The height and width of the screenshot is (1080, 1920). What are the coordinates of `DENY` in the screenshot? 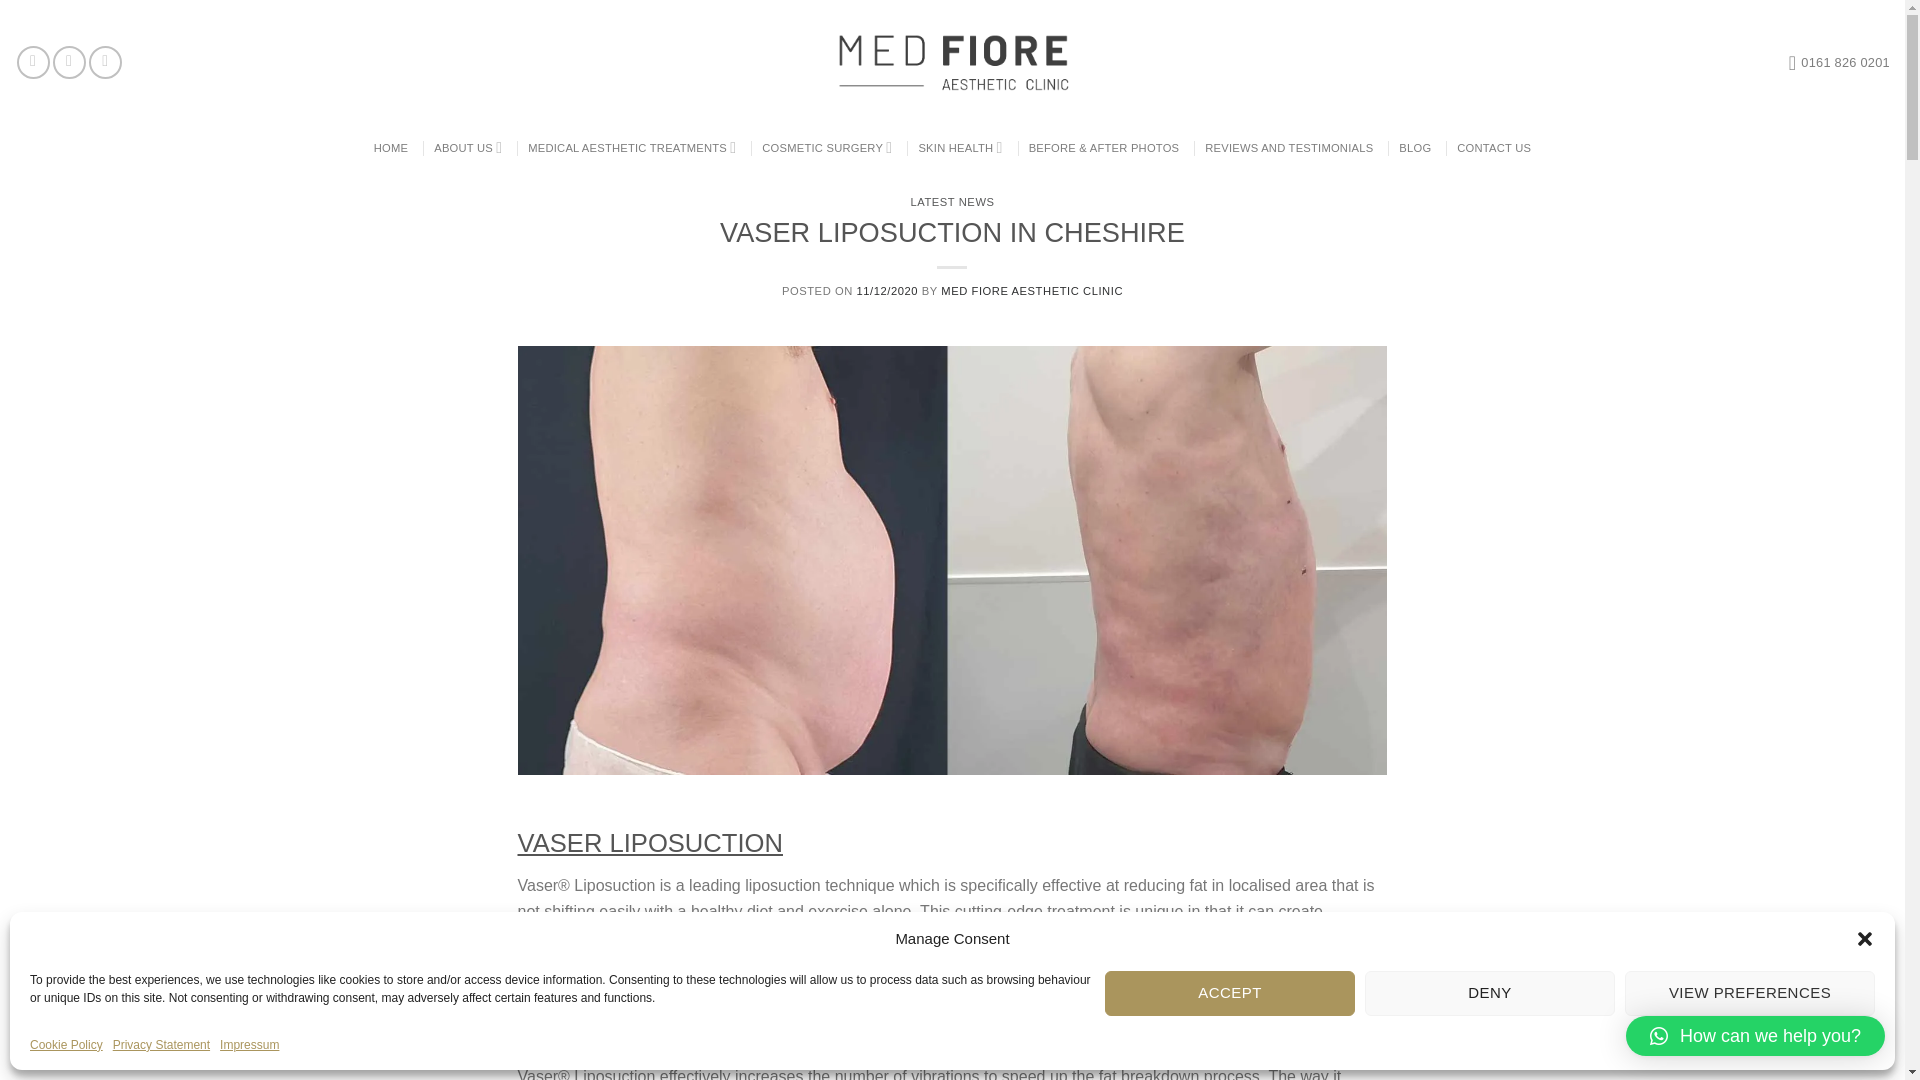 It's located at (1490, 993).